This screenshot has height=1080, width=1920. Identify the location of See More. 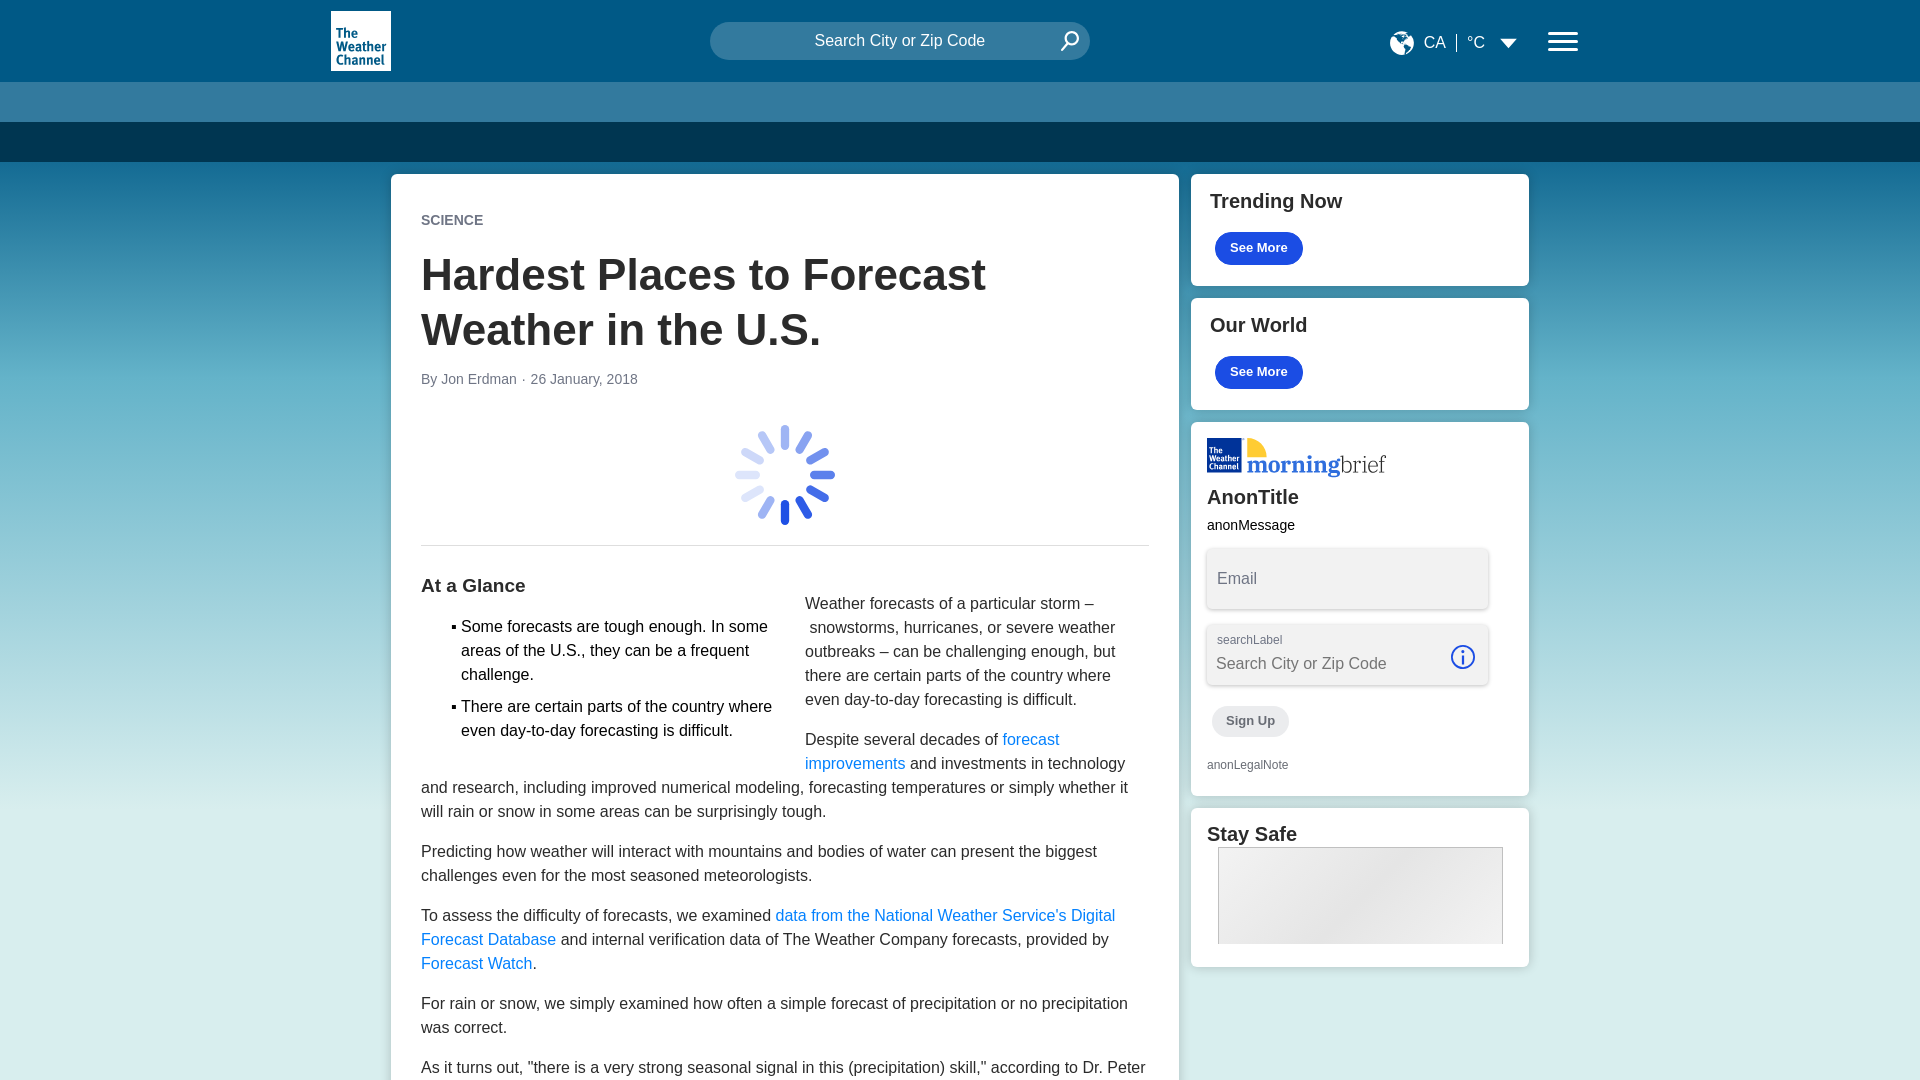
(1259, 372).